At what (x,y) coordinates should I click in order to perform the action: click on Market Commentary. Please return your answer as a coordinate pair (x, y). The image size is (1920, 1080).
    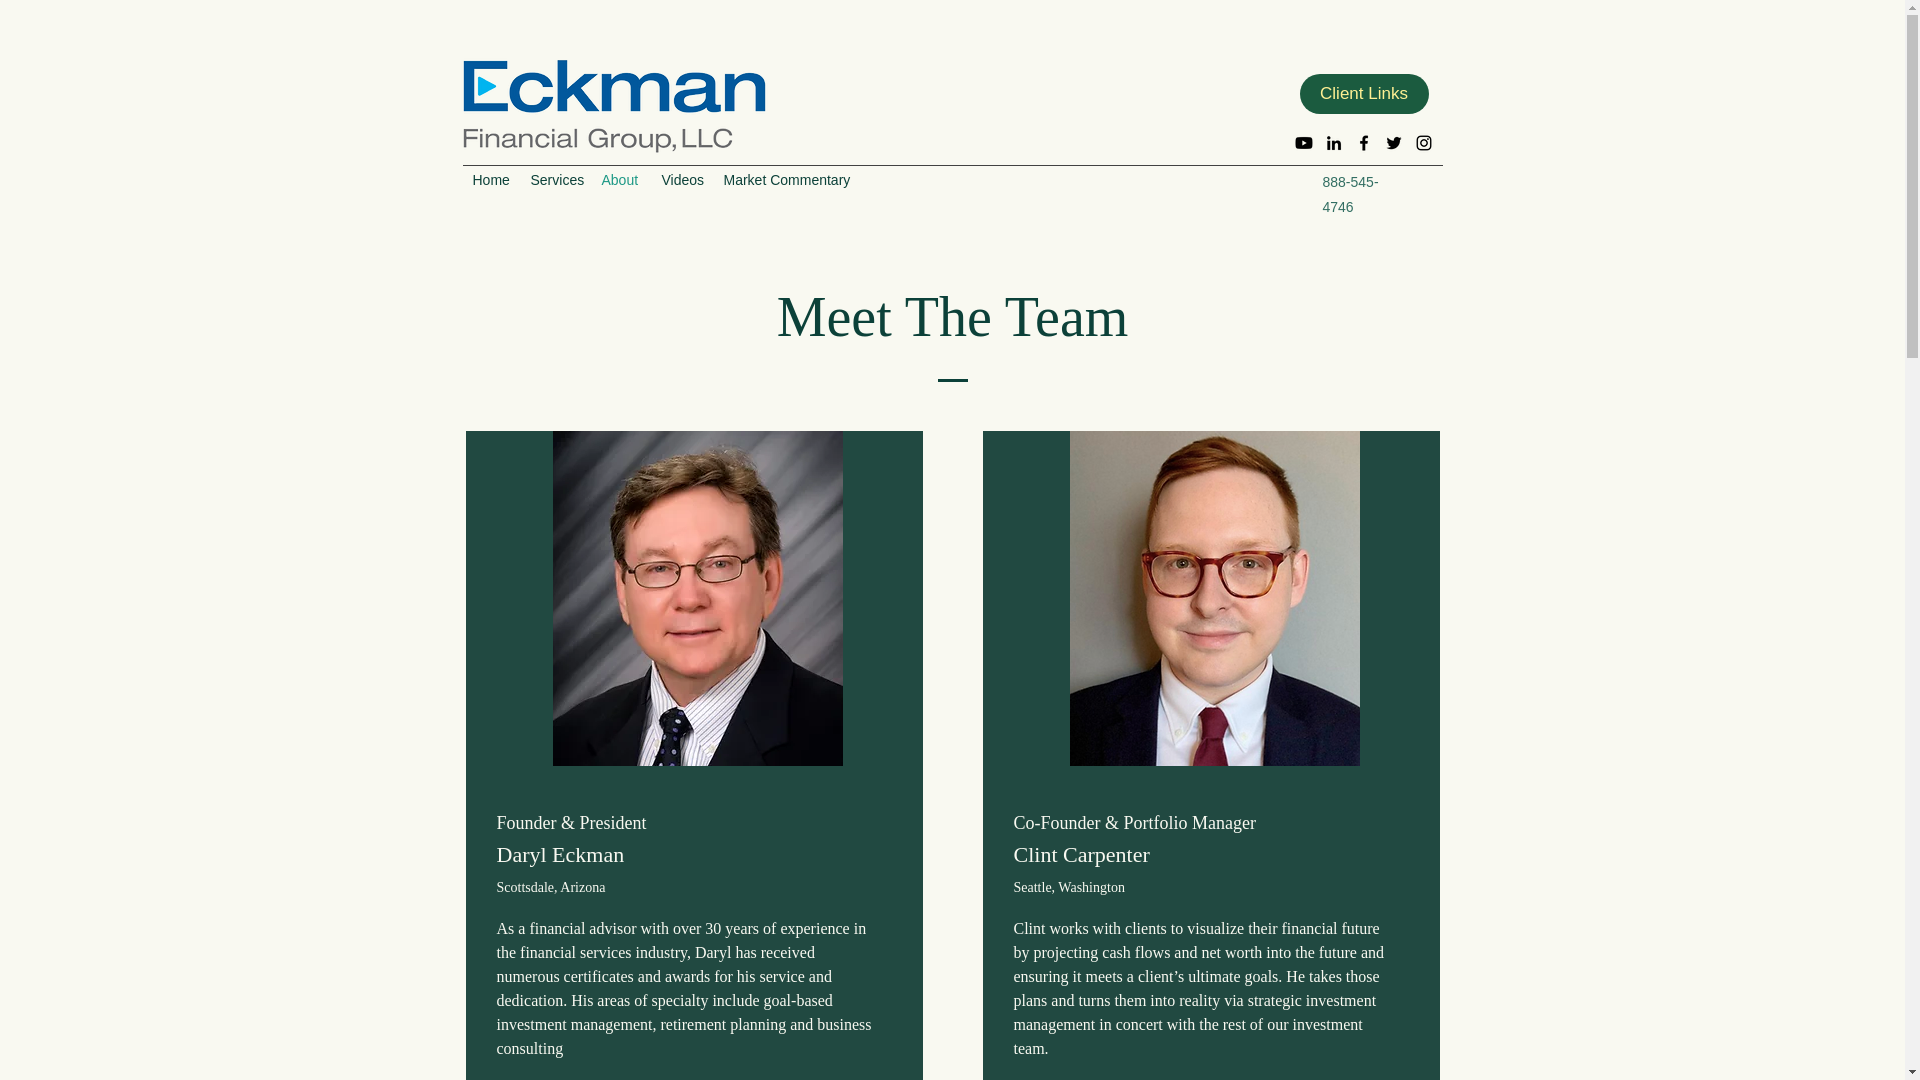
    Looking at the image, I should click on (788, 180).